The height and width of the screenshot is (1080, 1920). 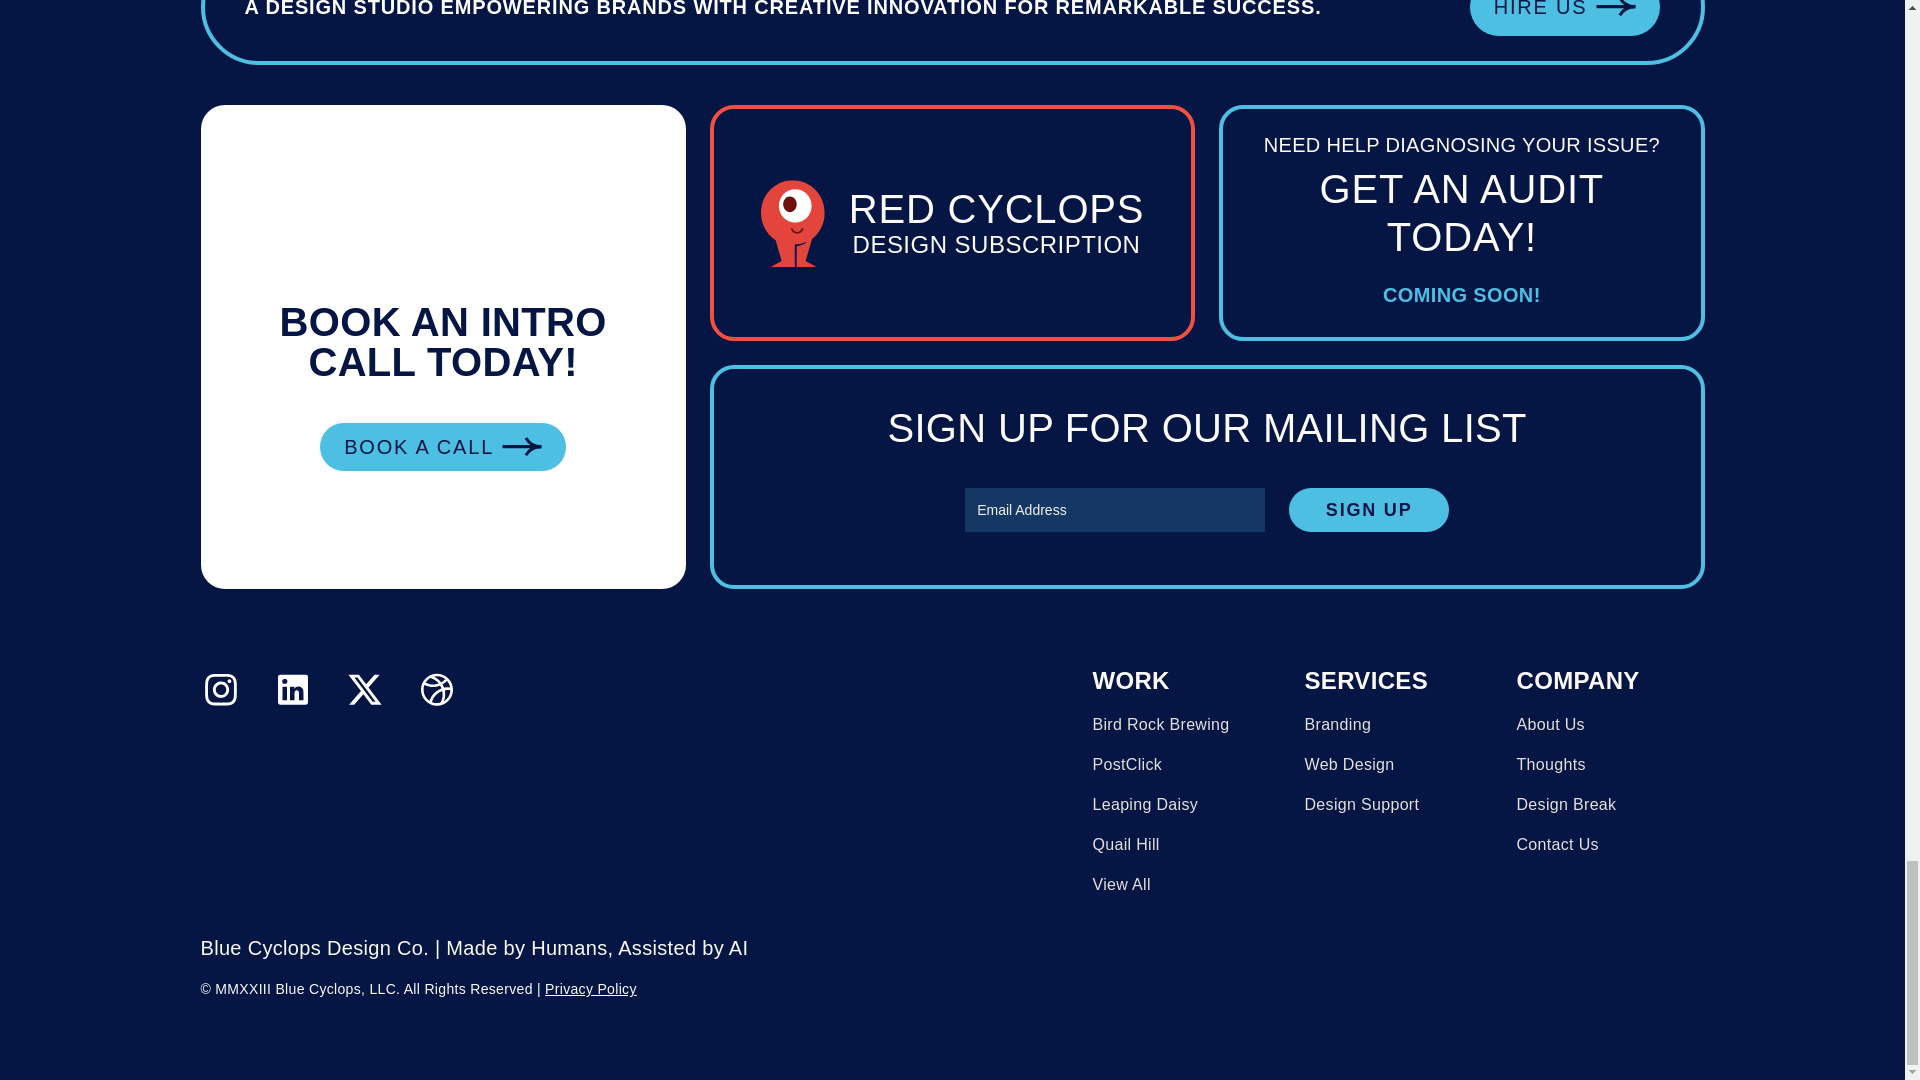 I want to click on Web Design, so click(x=1550, y=725).